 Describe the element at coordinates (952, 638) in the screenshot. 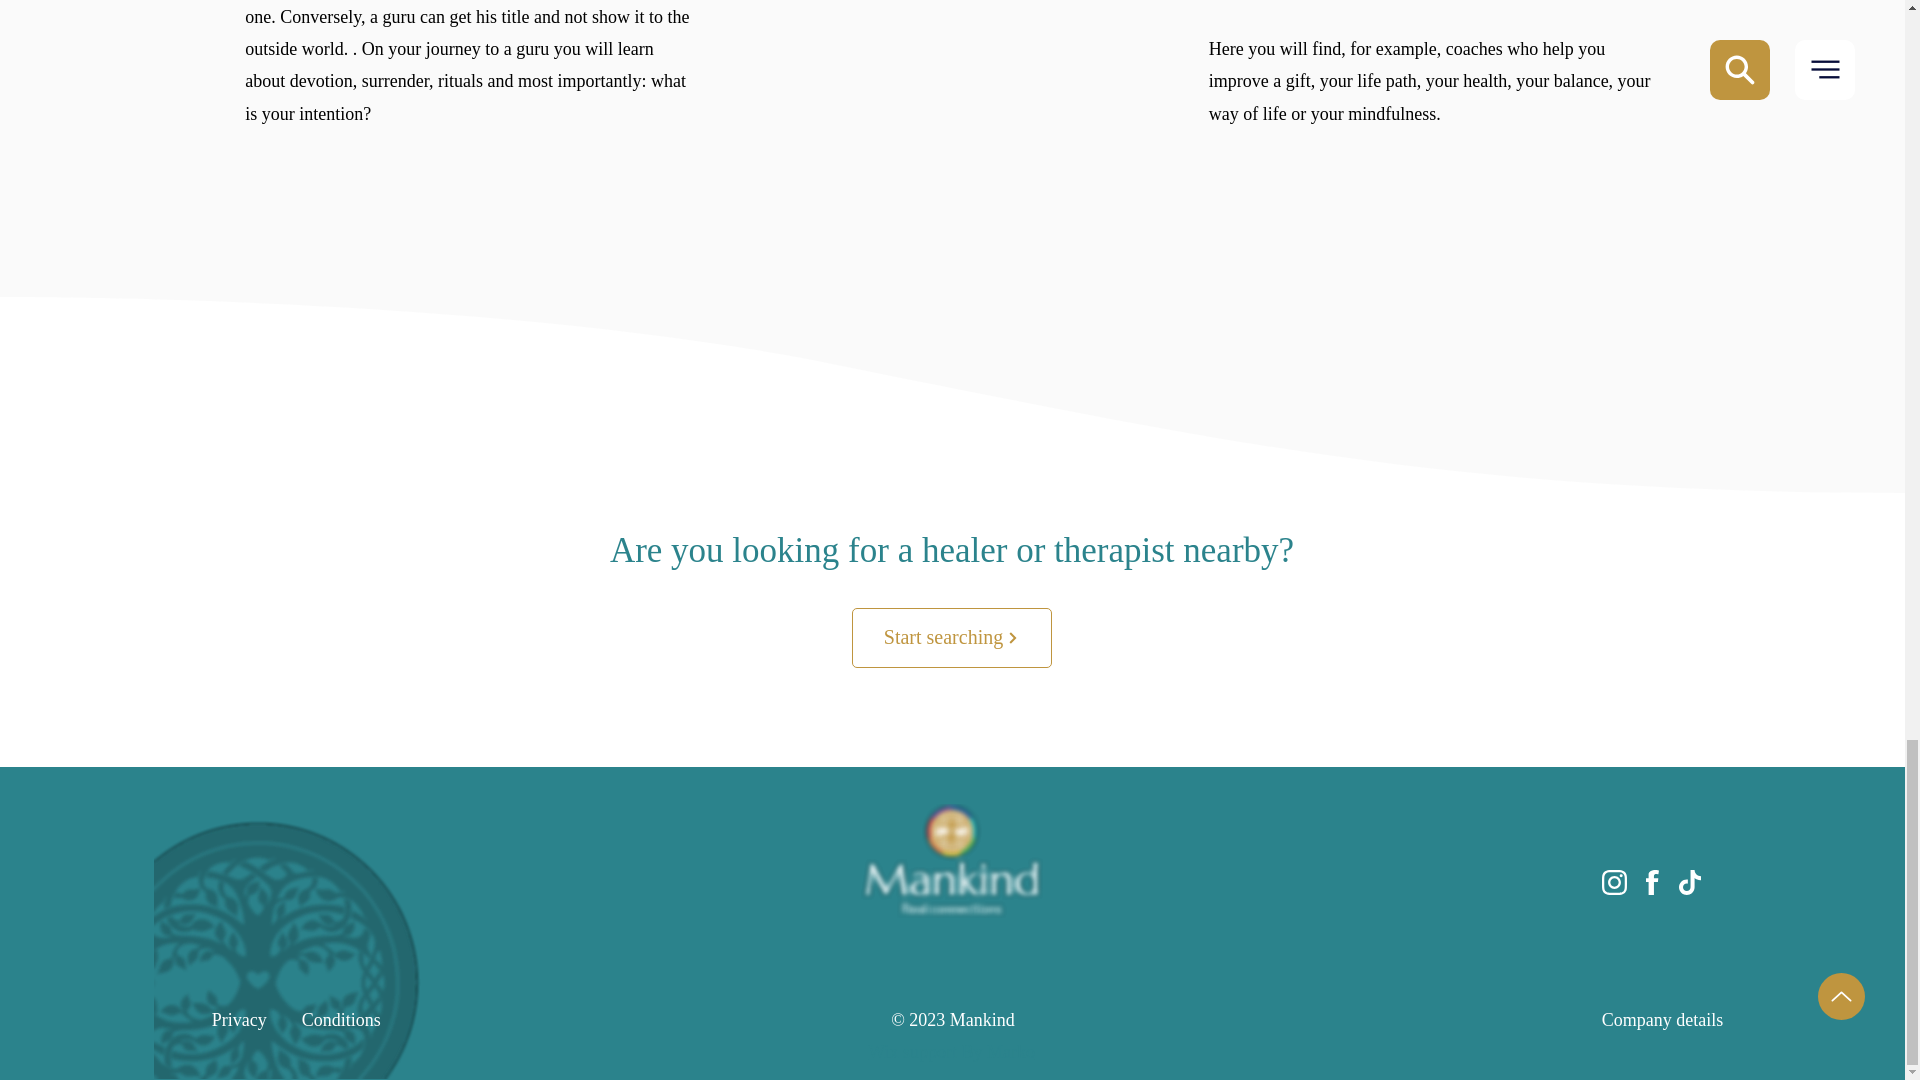

I see `Start searching` at that location.